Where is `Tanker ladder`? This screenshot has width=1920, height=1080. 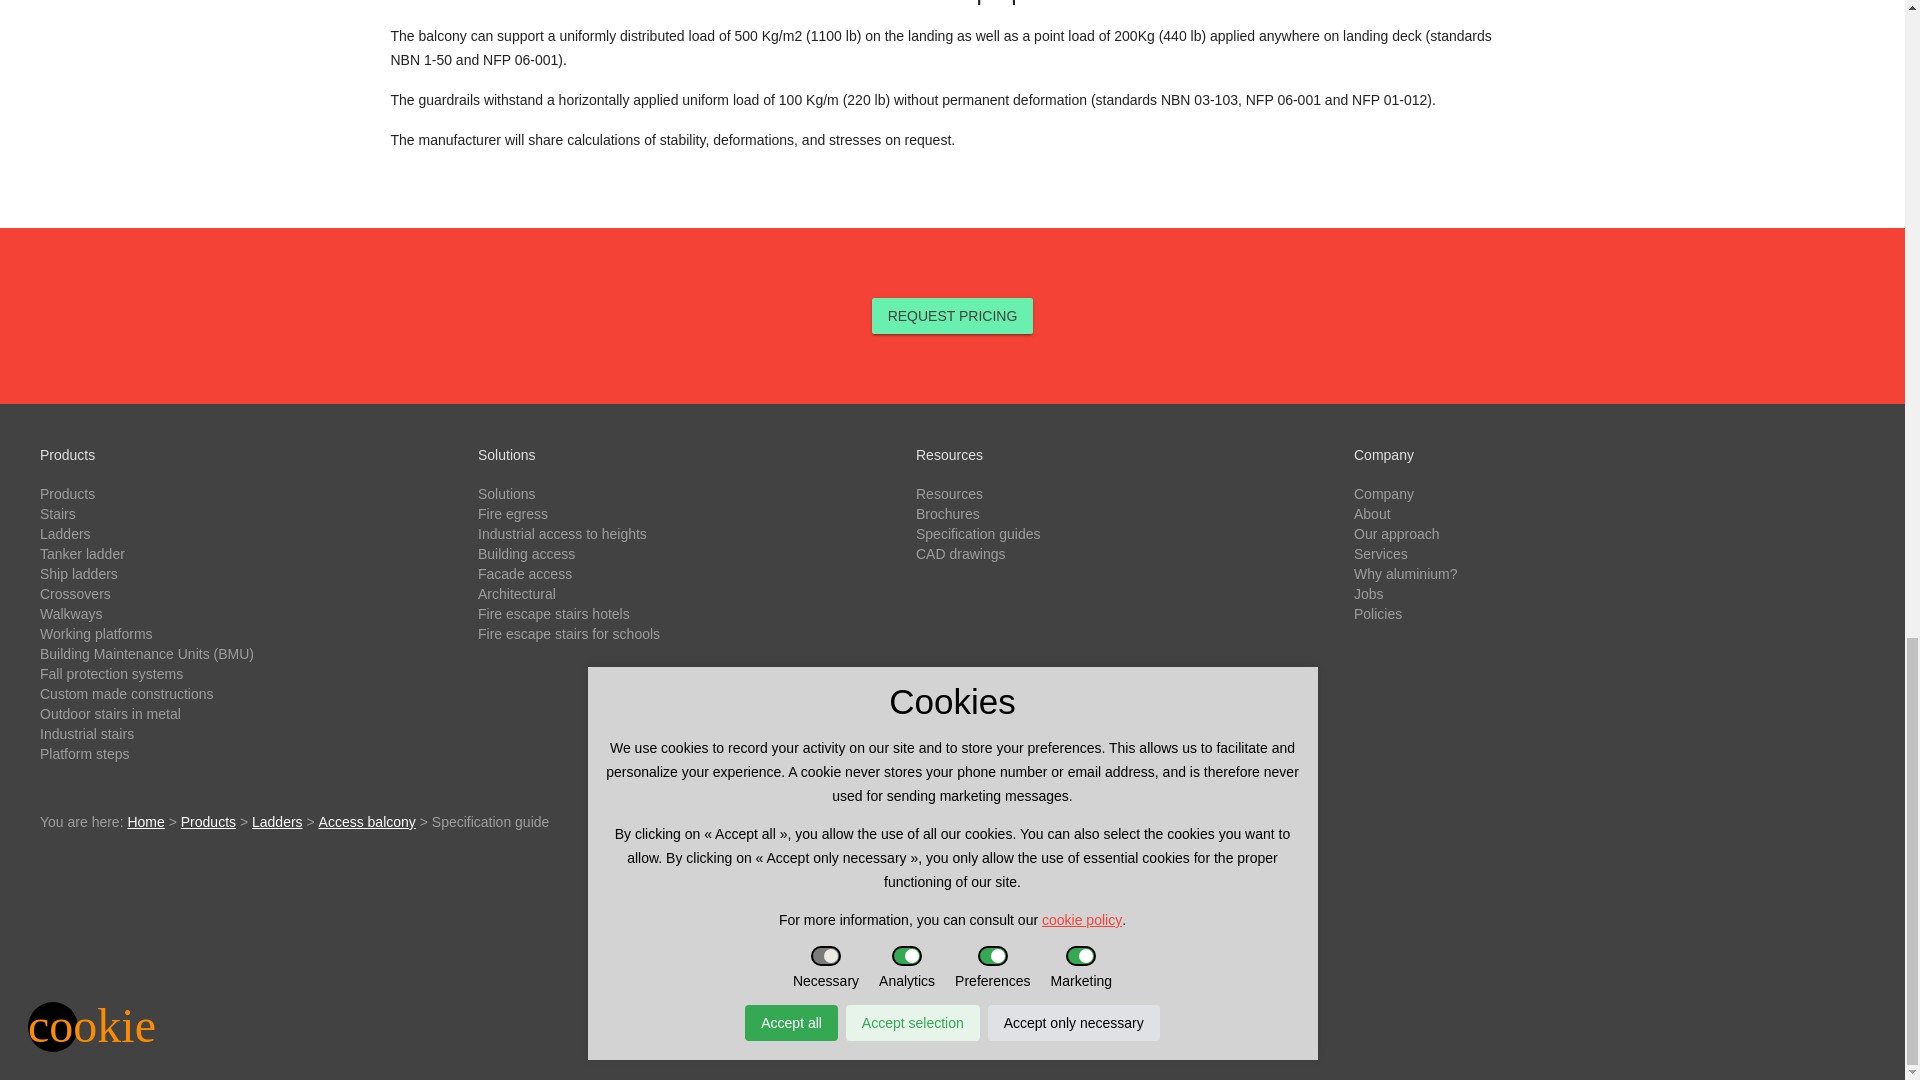 Tanker ladder is located at coordinates (82, 554).